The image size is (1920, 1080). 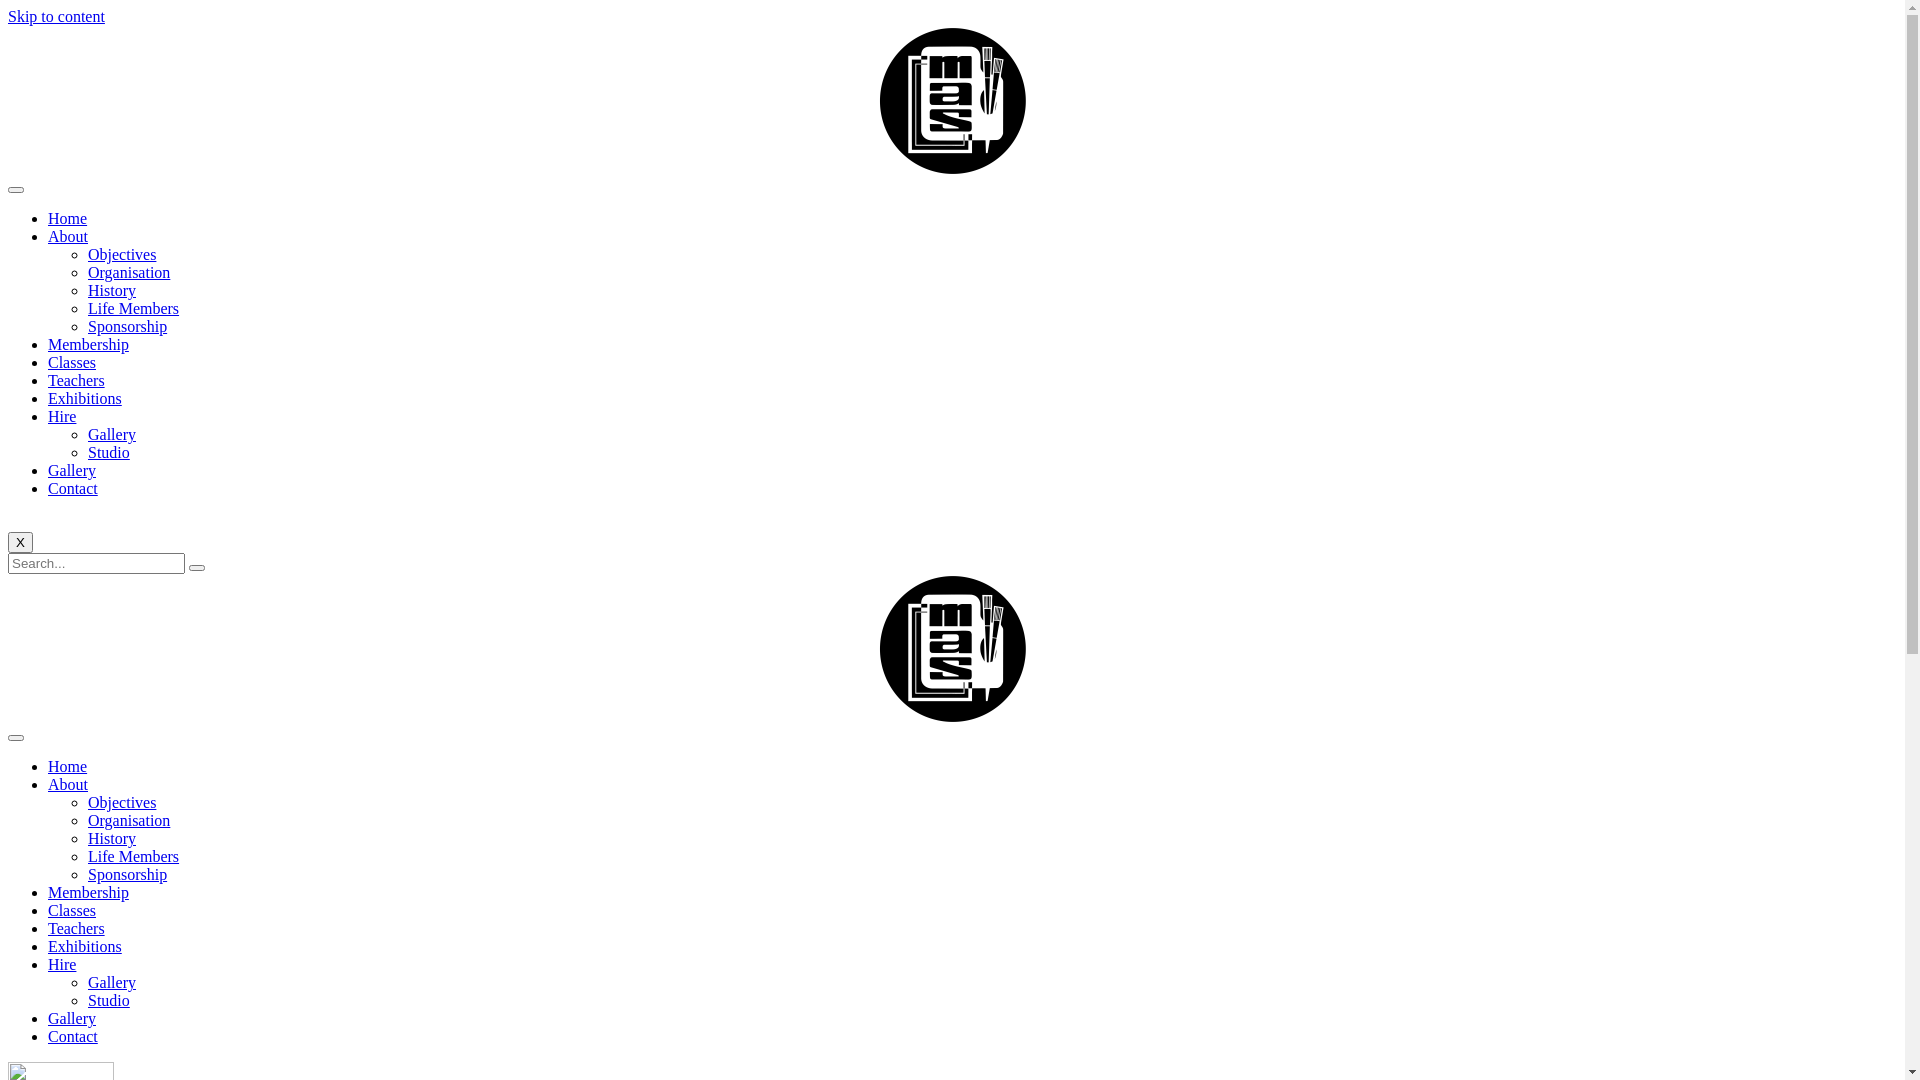 What do you see at coordinates (73, 1036) in the screenshot?
I see `Contact` at bounding box center [73, 1036].